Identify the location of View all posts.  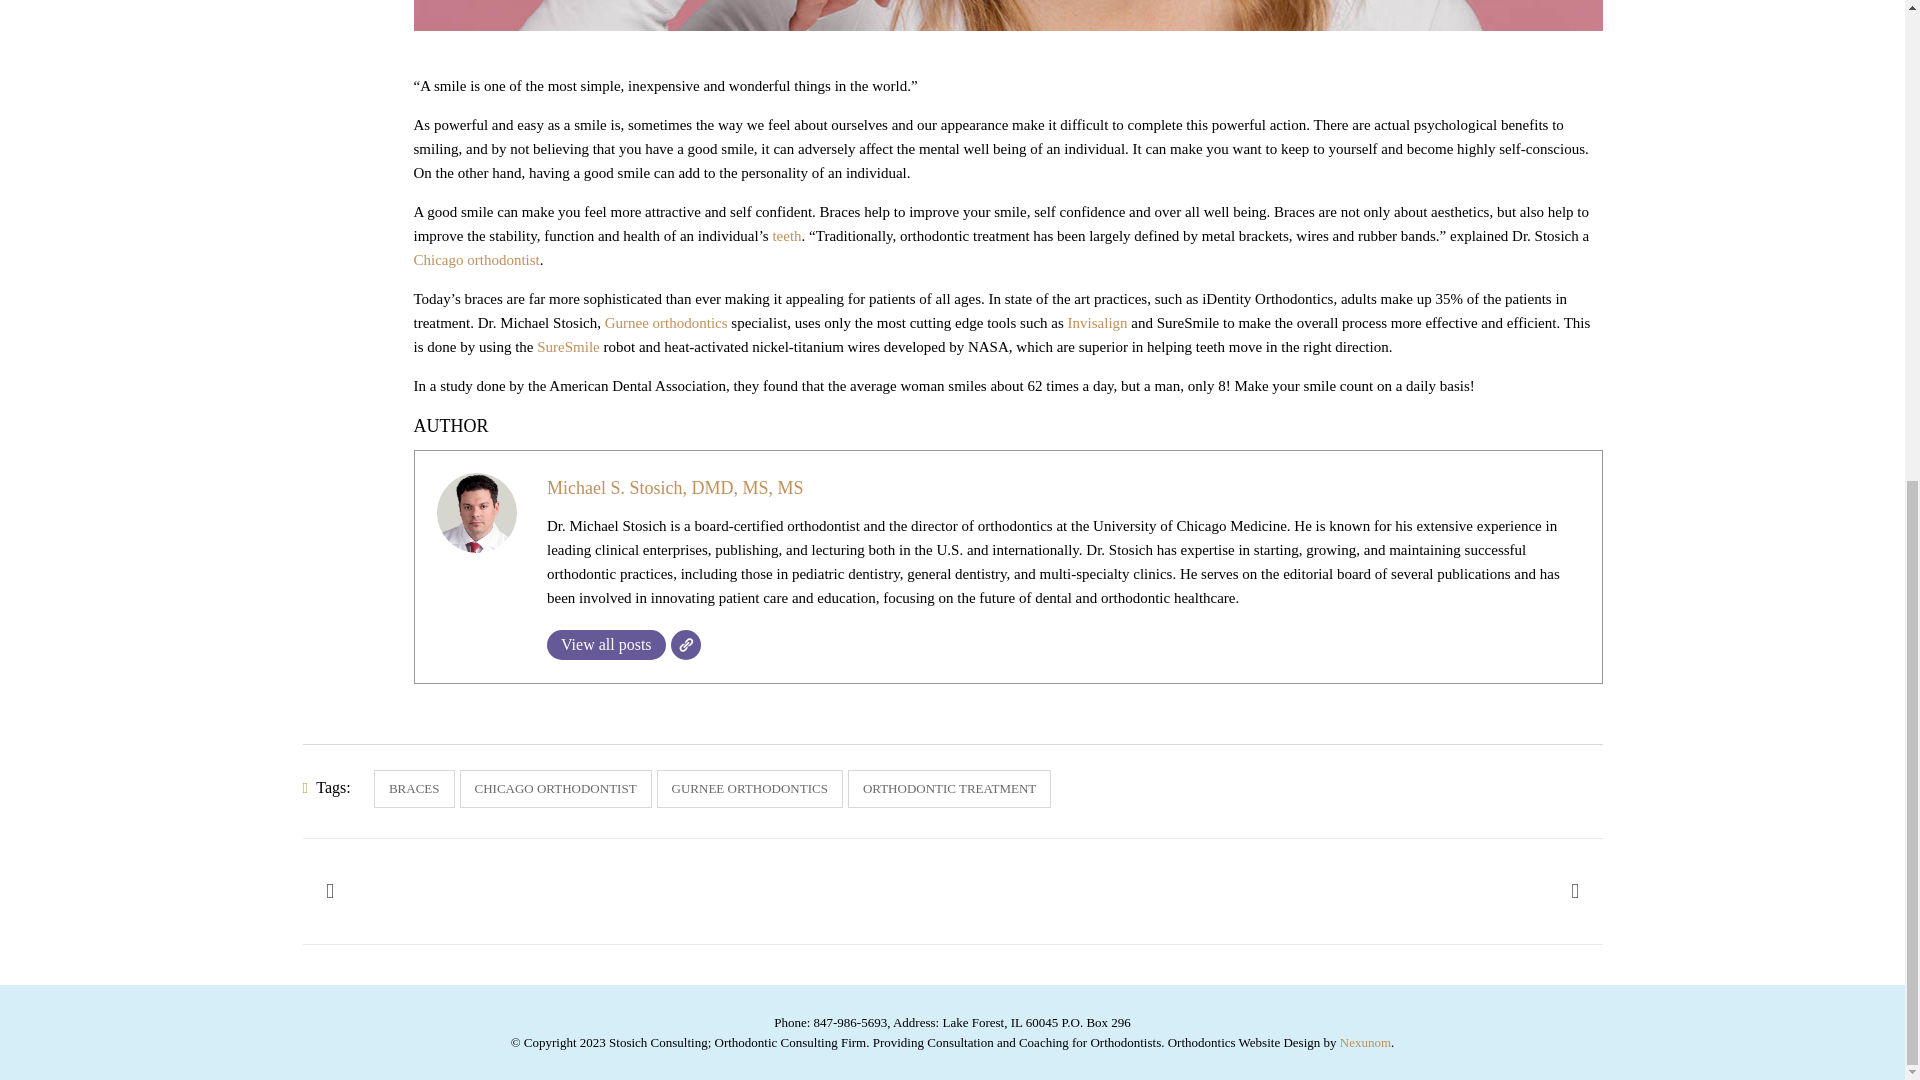
(606, 644).